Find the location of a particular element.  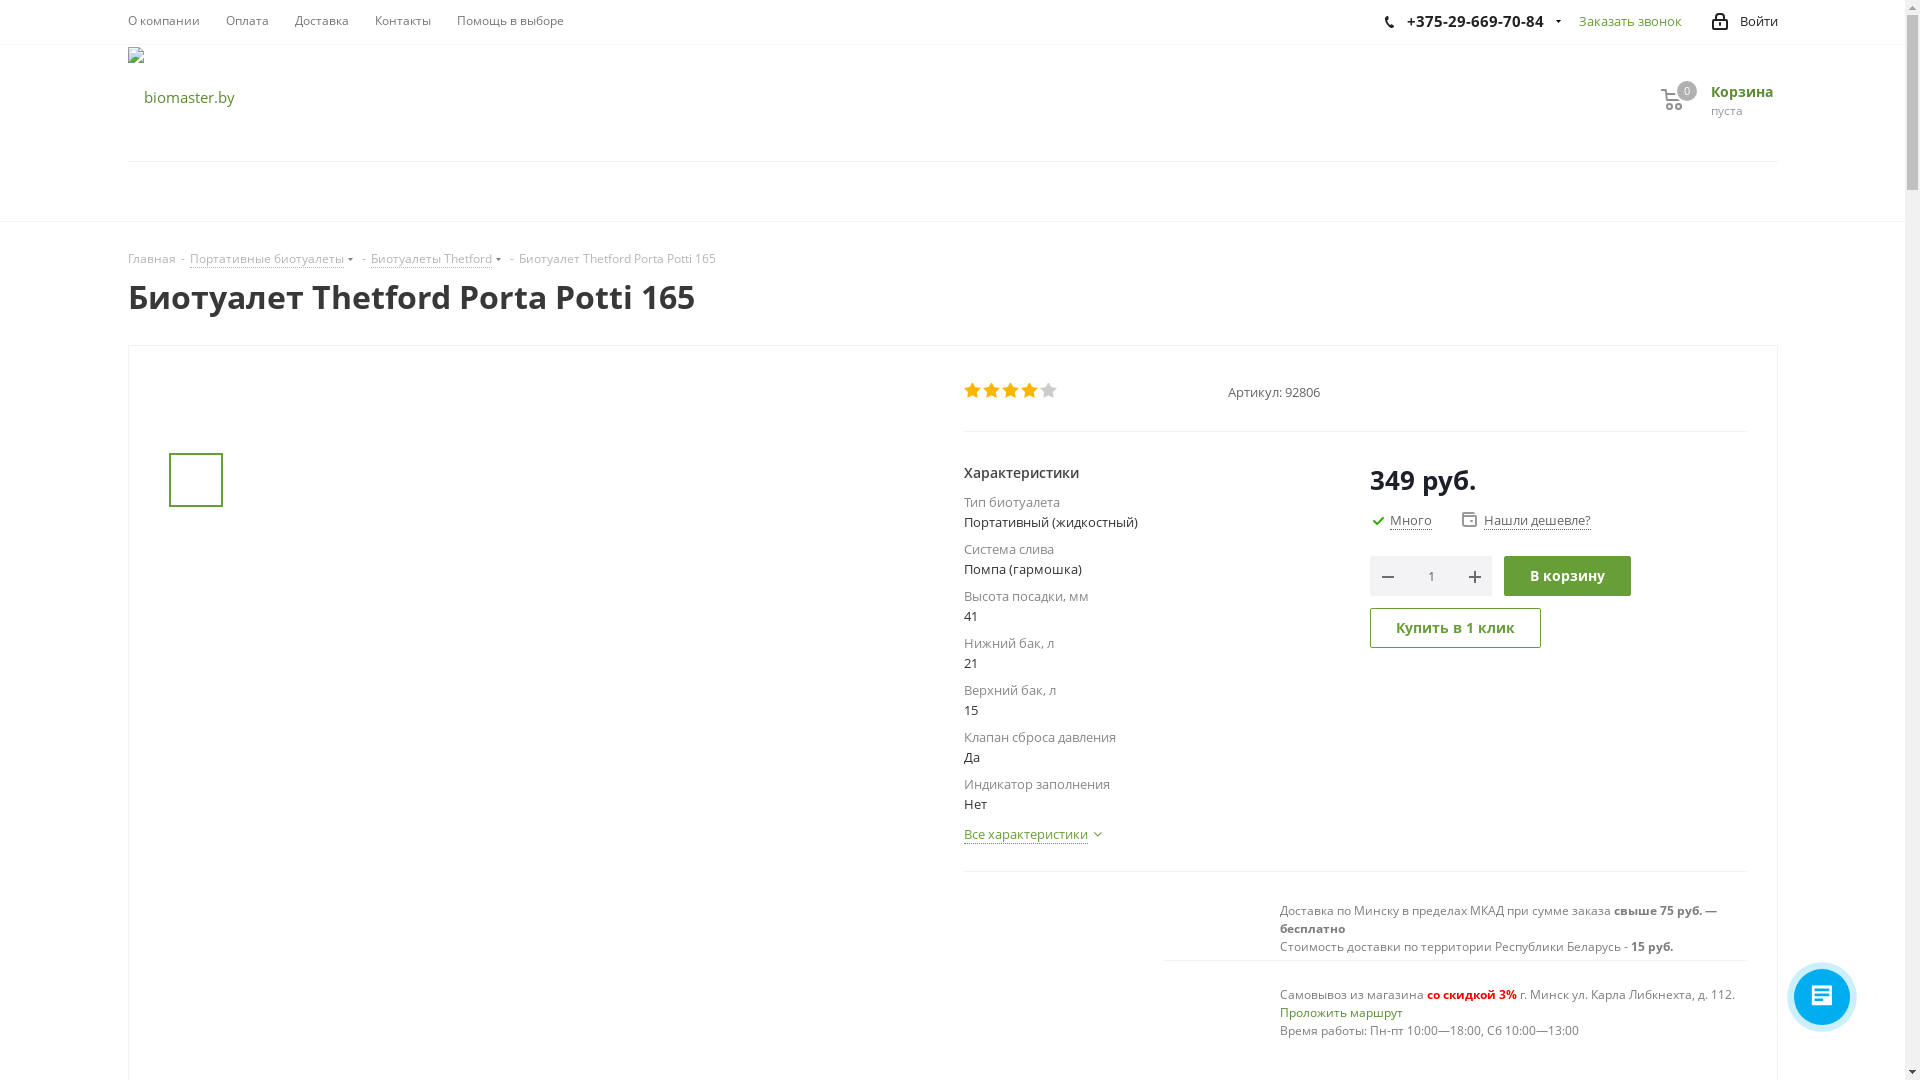

Prev is located at coordinates (196, 436).